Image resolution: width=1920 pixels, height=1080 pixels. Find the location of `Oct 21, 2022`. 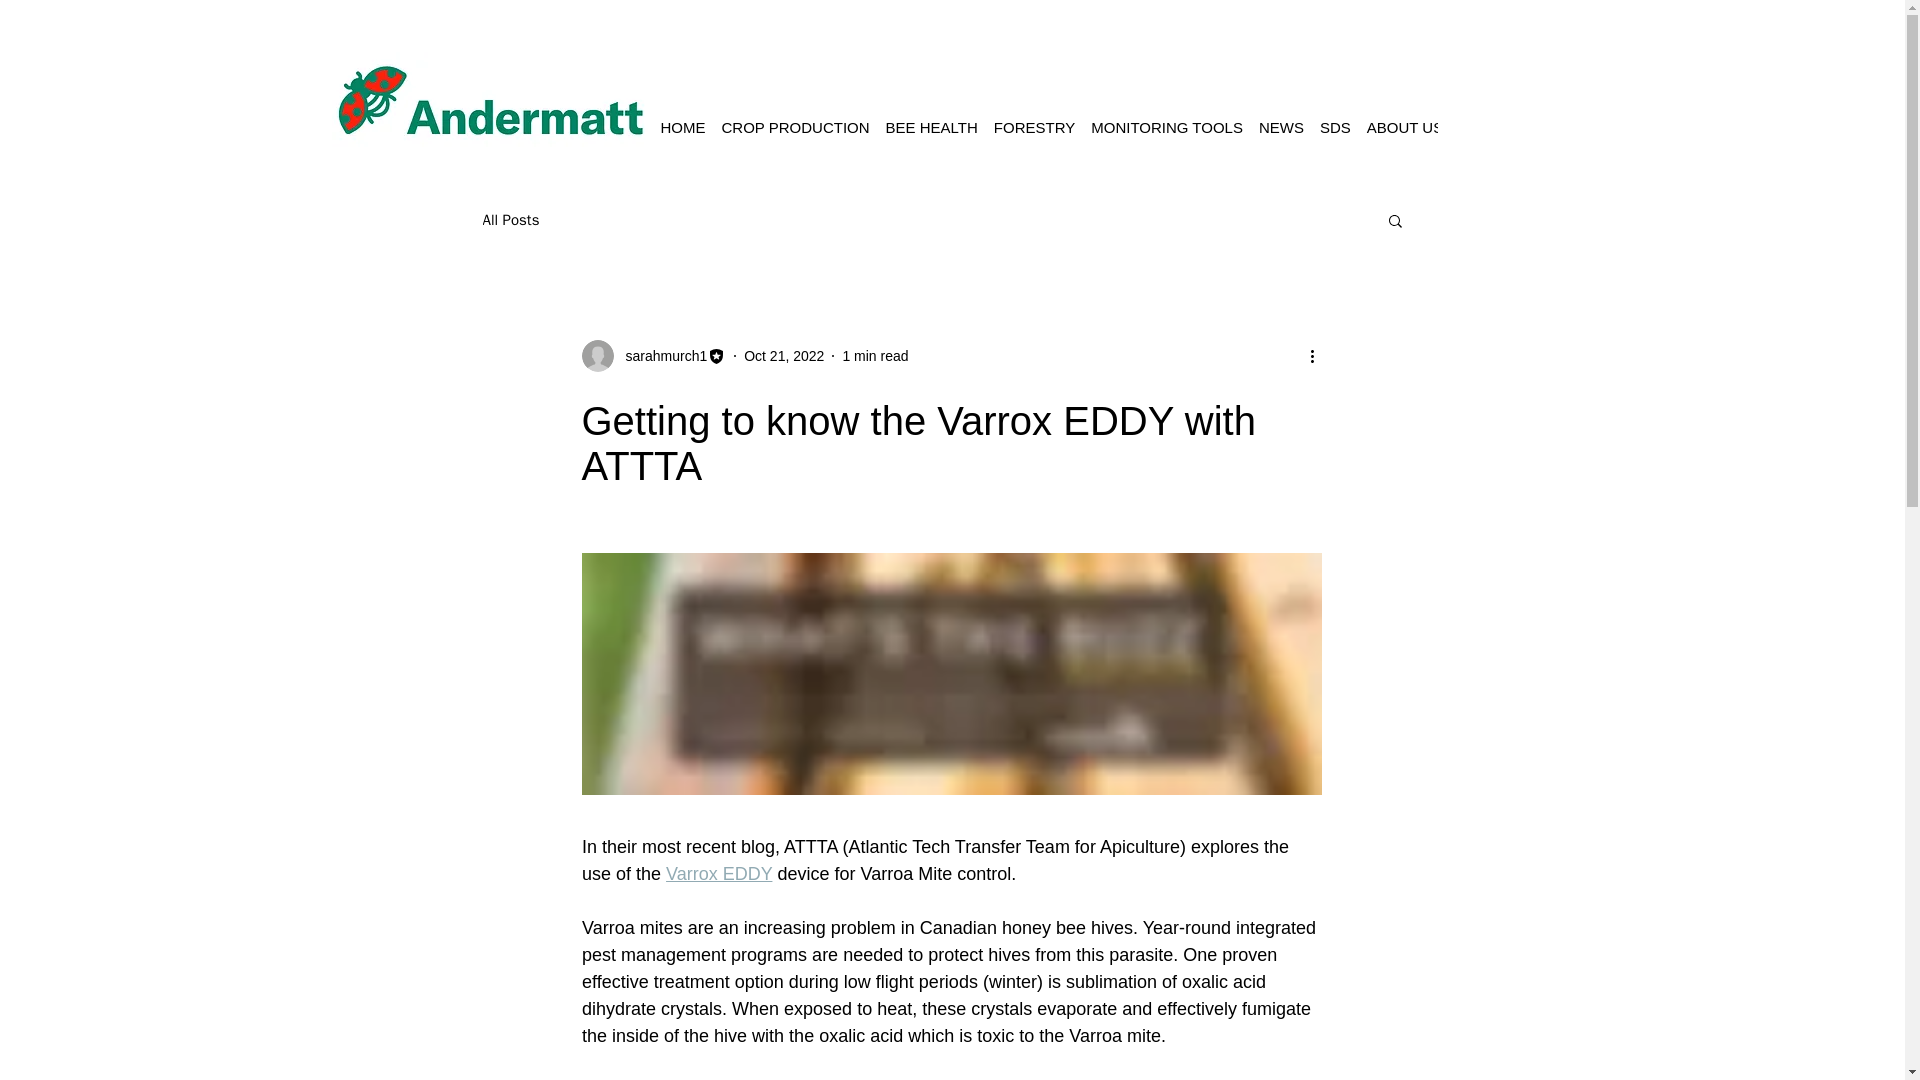

Oct 21, 2022 is located at coordinates (784, 355).